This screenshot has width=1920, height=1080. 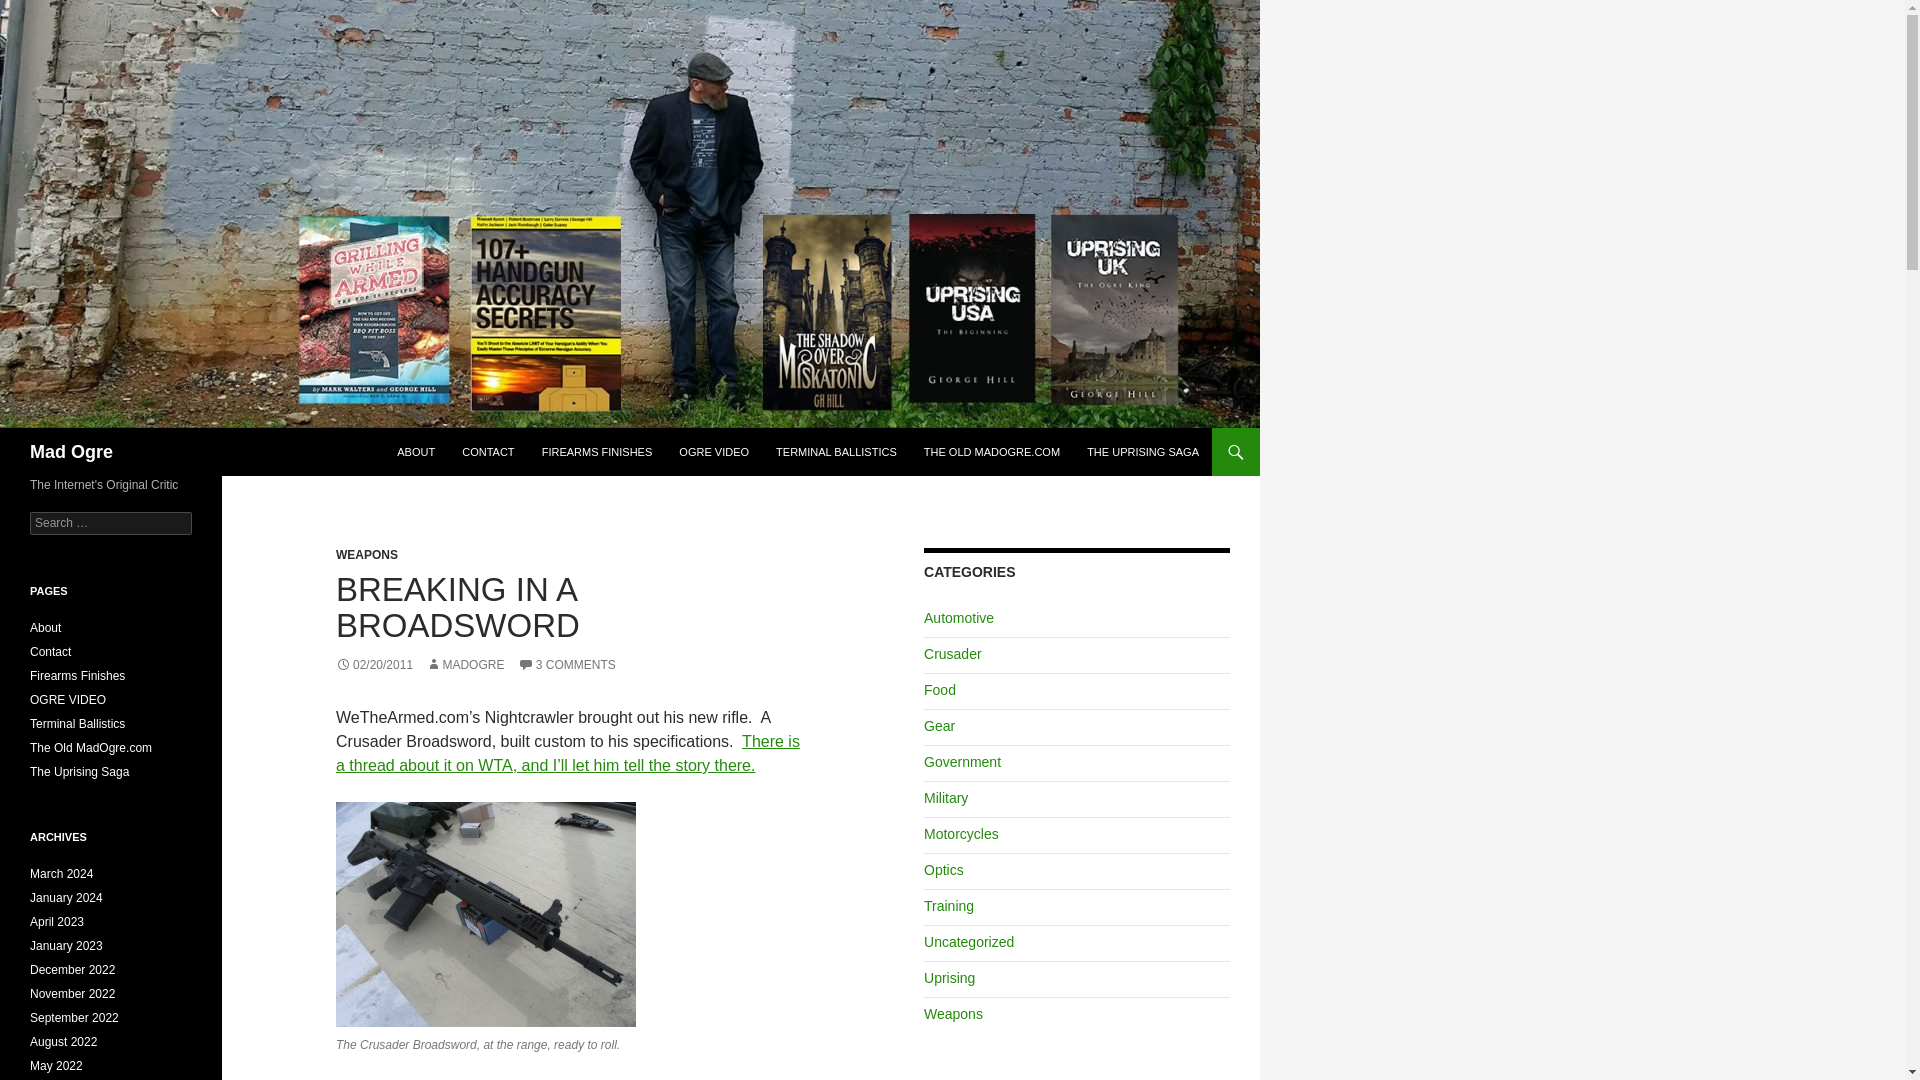 I want to click on THE OLD MADOGRE.COM, so click(x=992, y=452).